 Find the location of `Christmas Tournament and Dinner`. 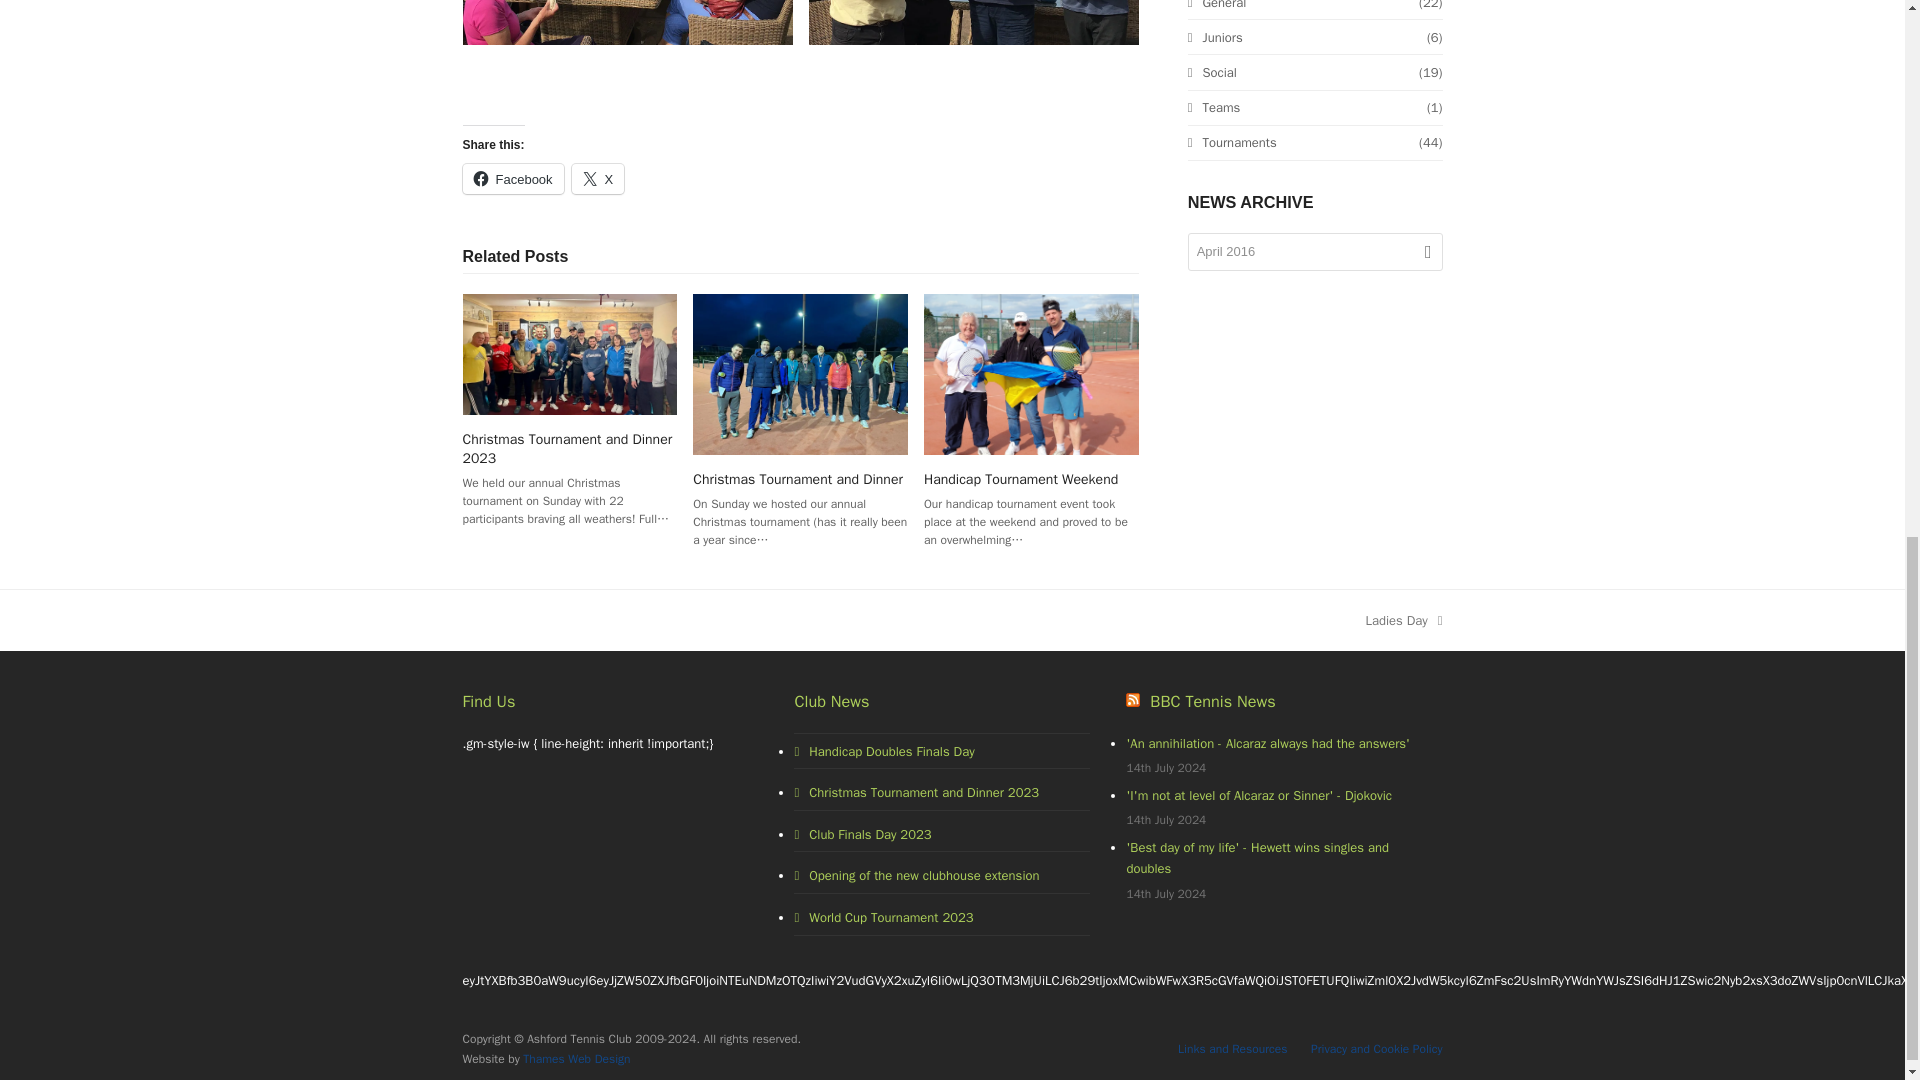

Christmas Tournament and Dinner is located at coordinates (800, 374).